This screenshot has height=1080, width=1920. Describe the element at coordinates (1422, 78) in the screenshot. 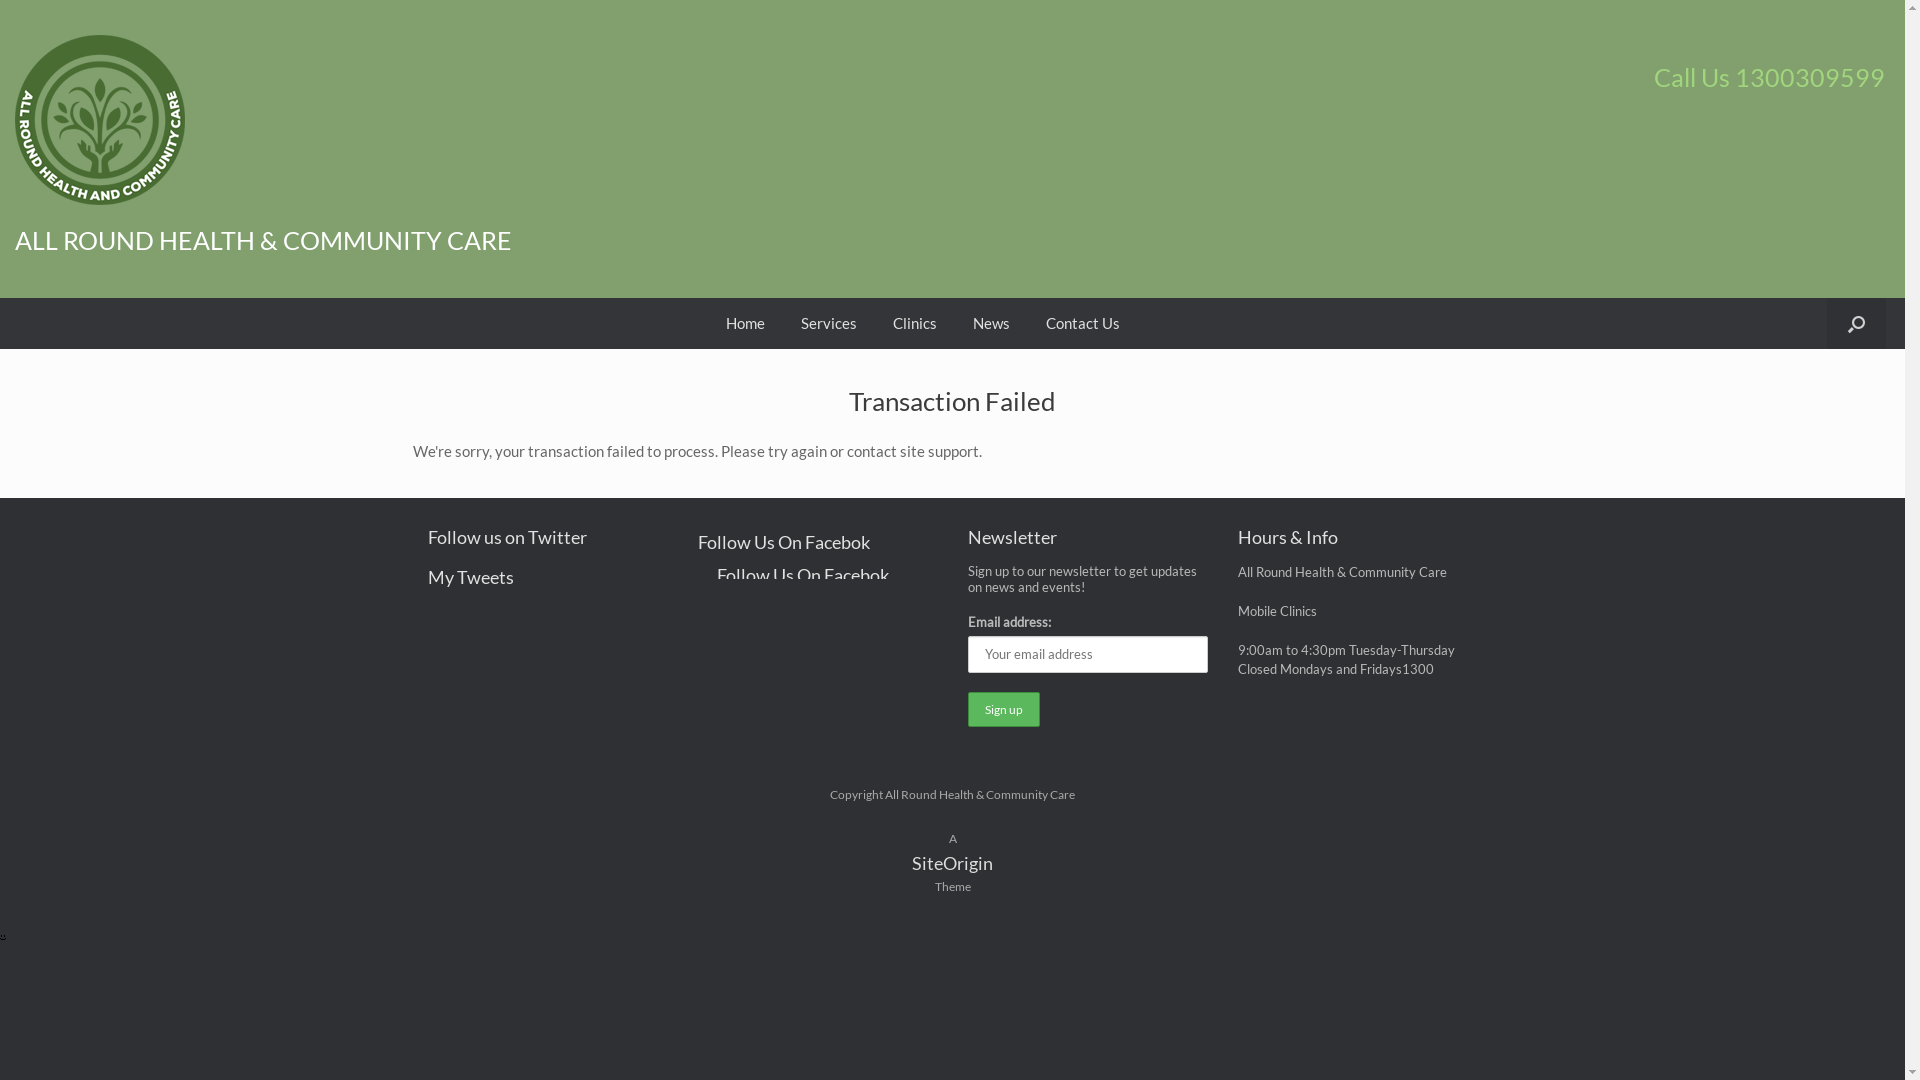

I see `Call Us 1300309599` at that location.